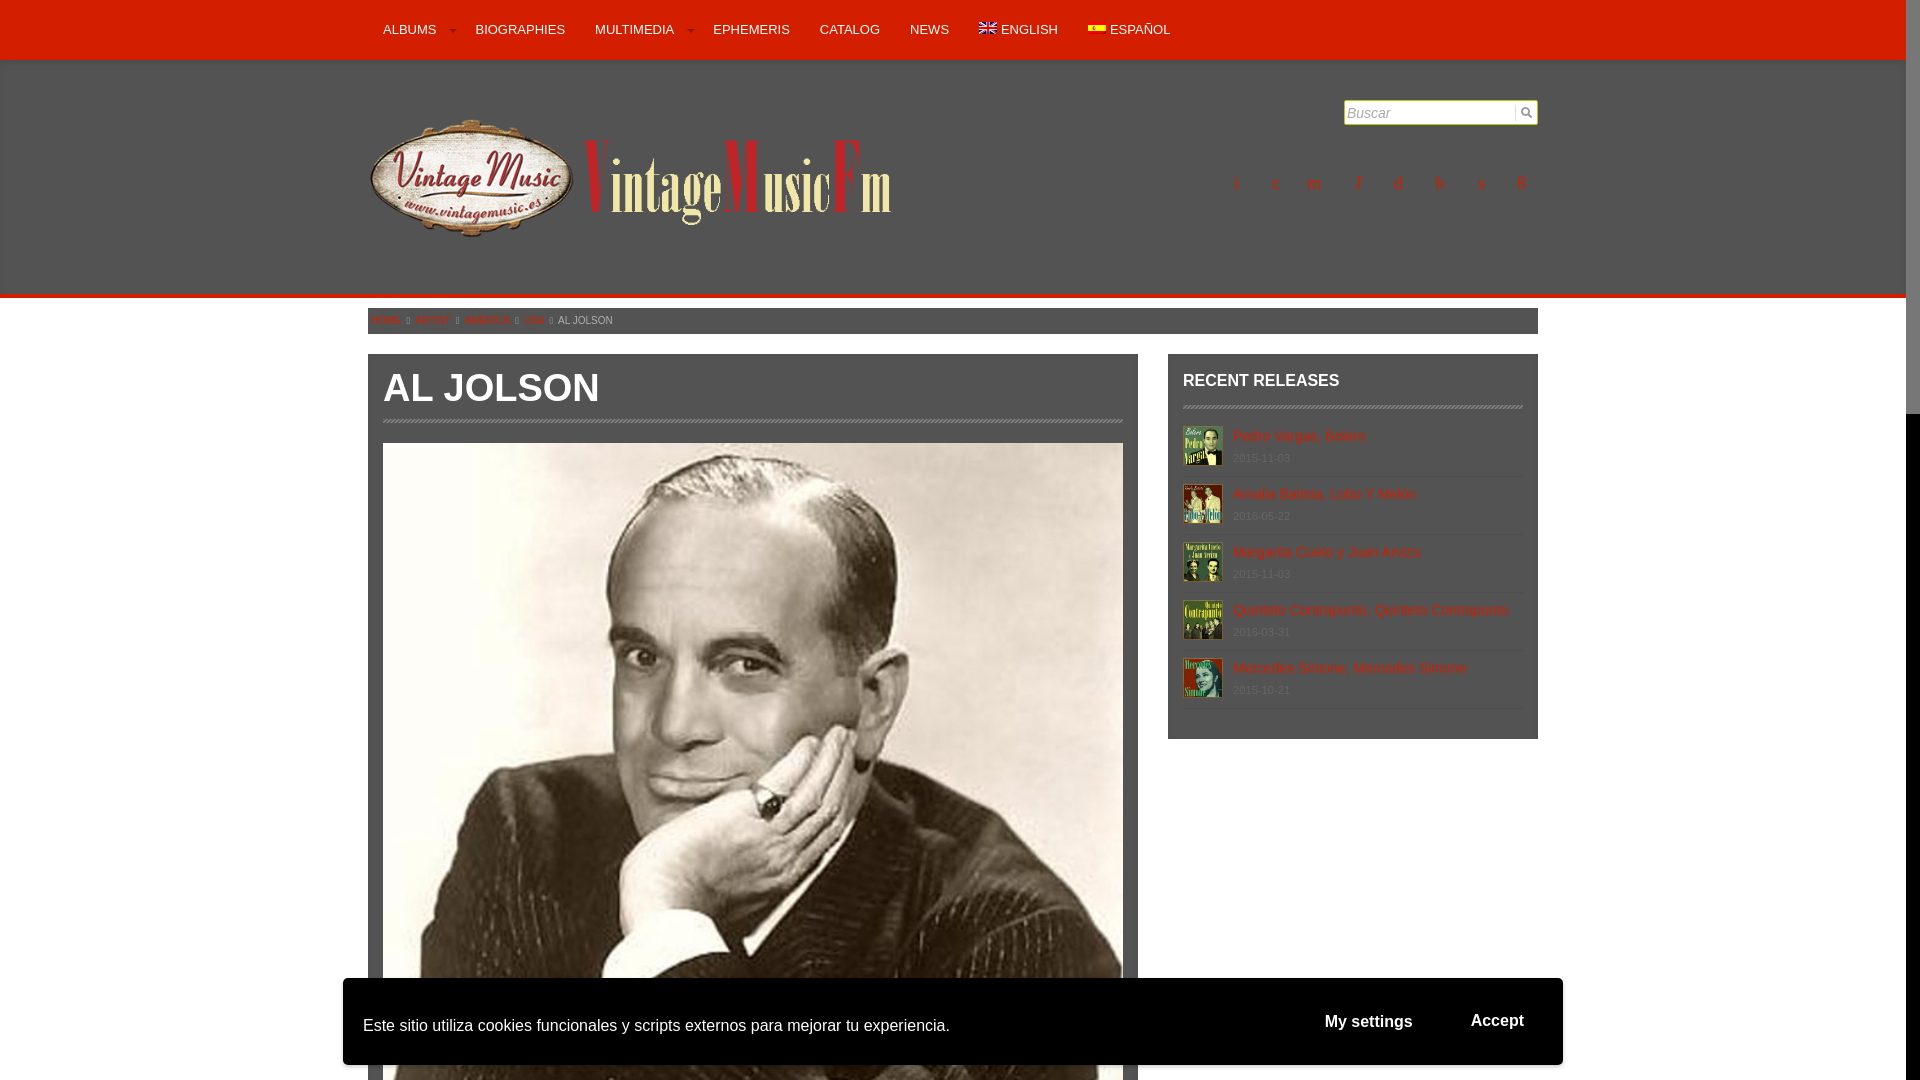 The width and height of the screenshot is (1920, 1080). Describe the element at coordinates (386, 320) in the screenshot. I see `Go to Home.` at that location.